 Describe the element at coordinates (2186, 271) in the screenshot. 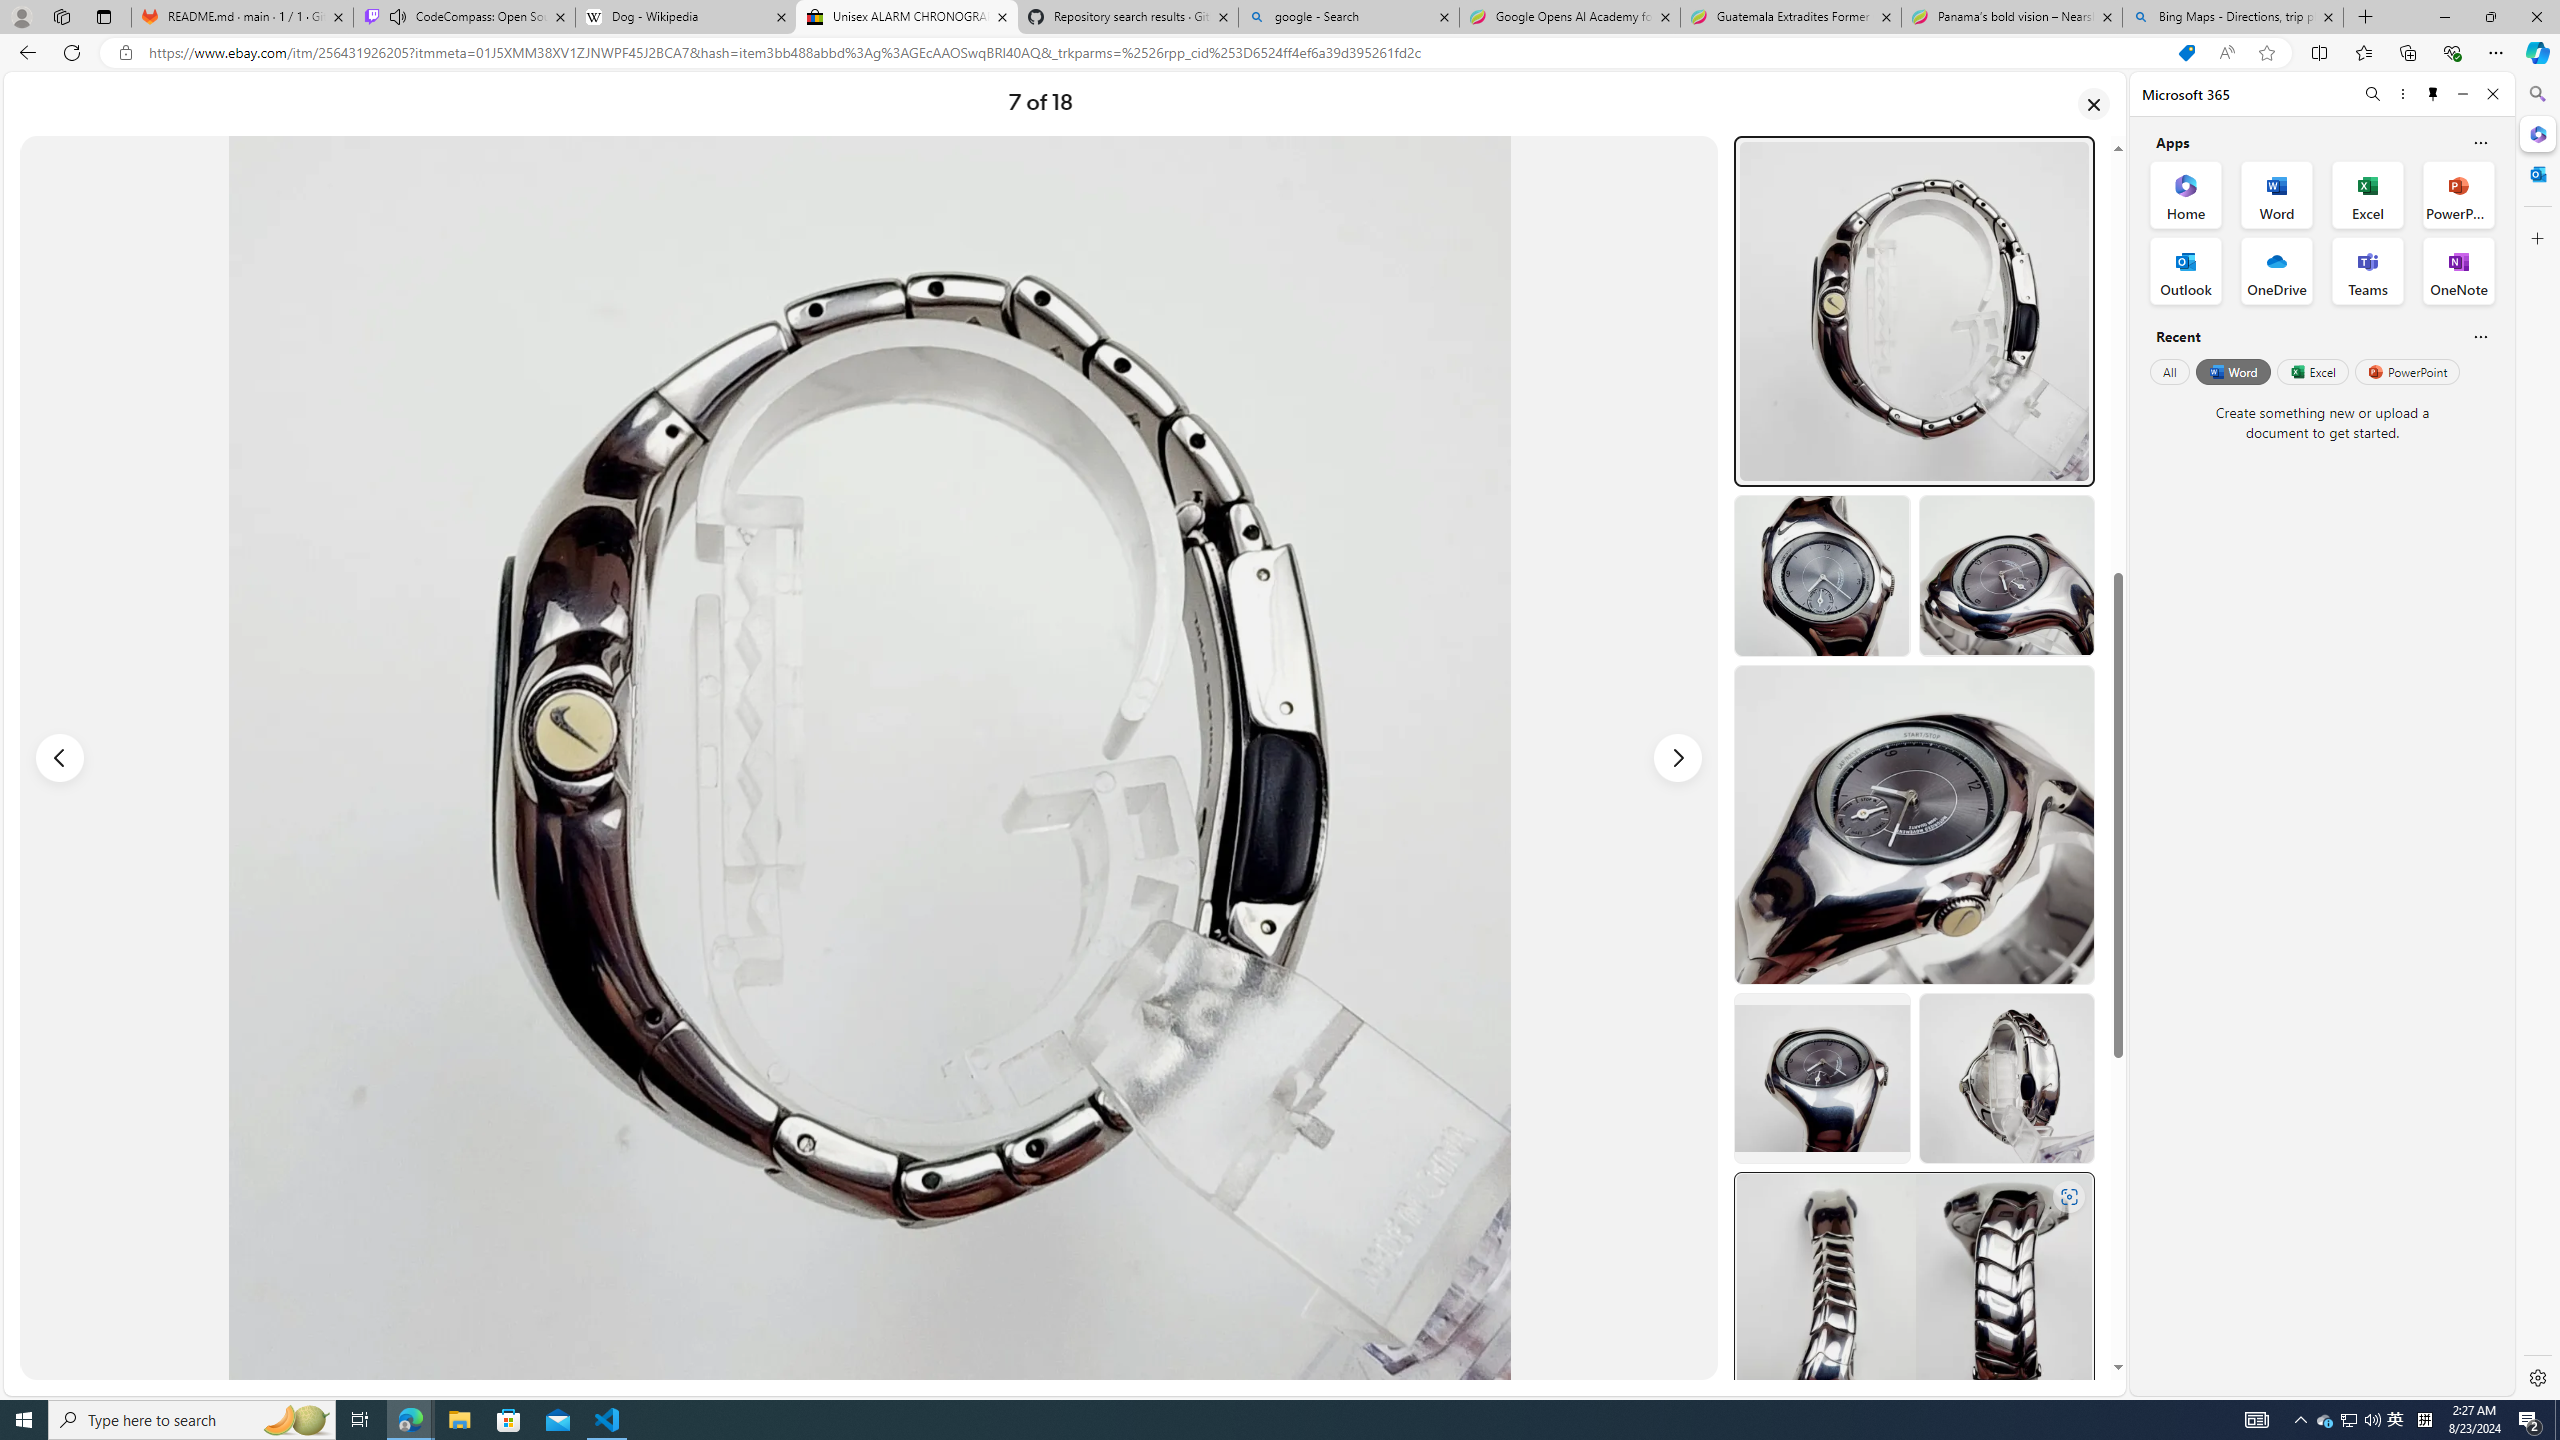

I see `Outlook Office App` at that location.